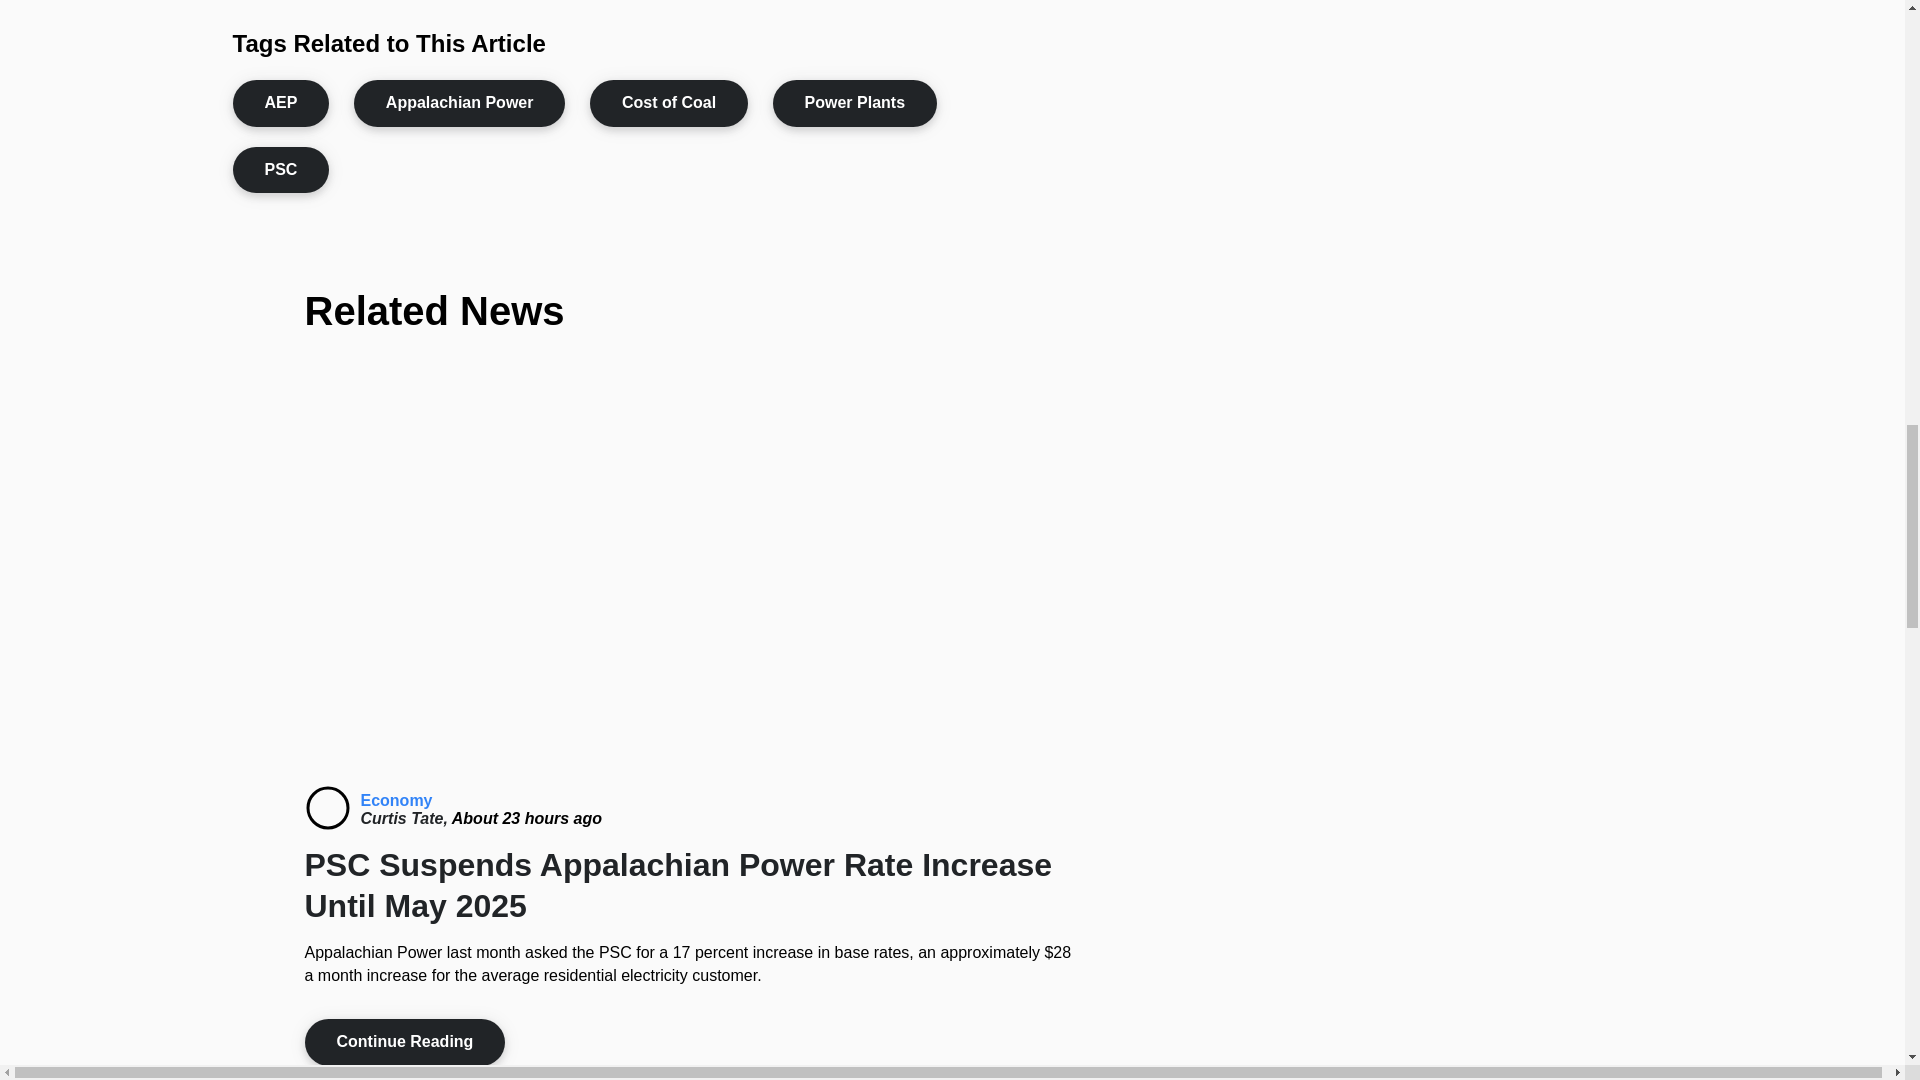  Describe the element at coordinates (668, 102) in the screenshot. I see `Cost of Coal` at that location.